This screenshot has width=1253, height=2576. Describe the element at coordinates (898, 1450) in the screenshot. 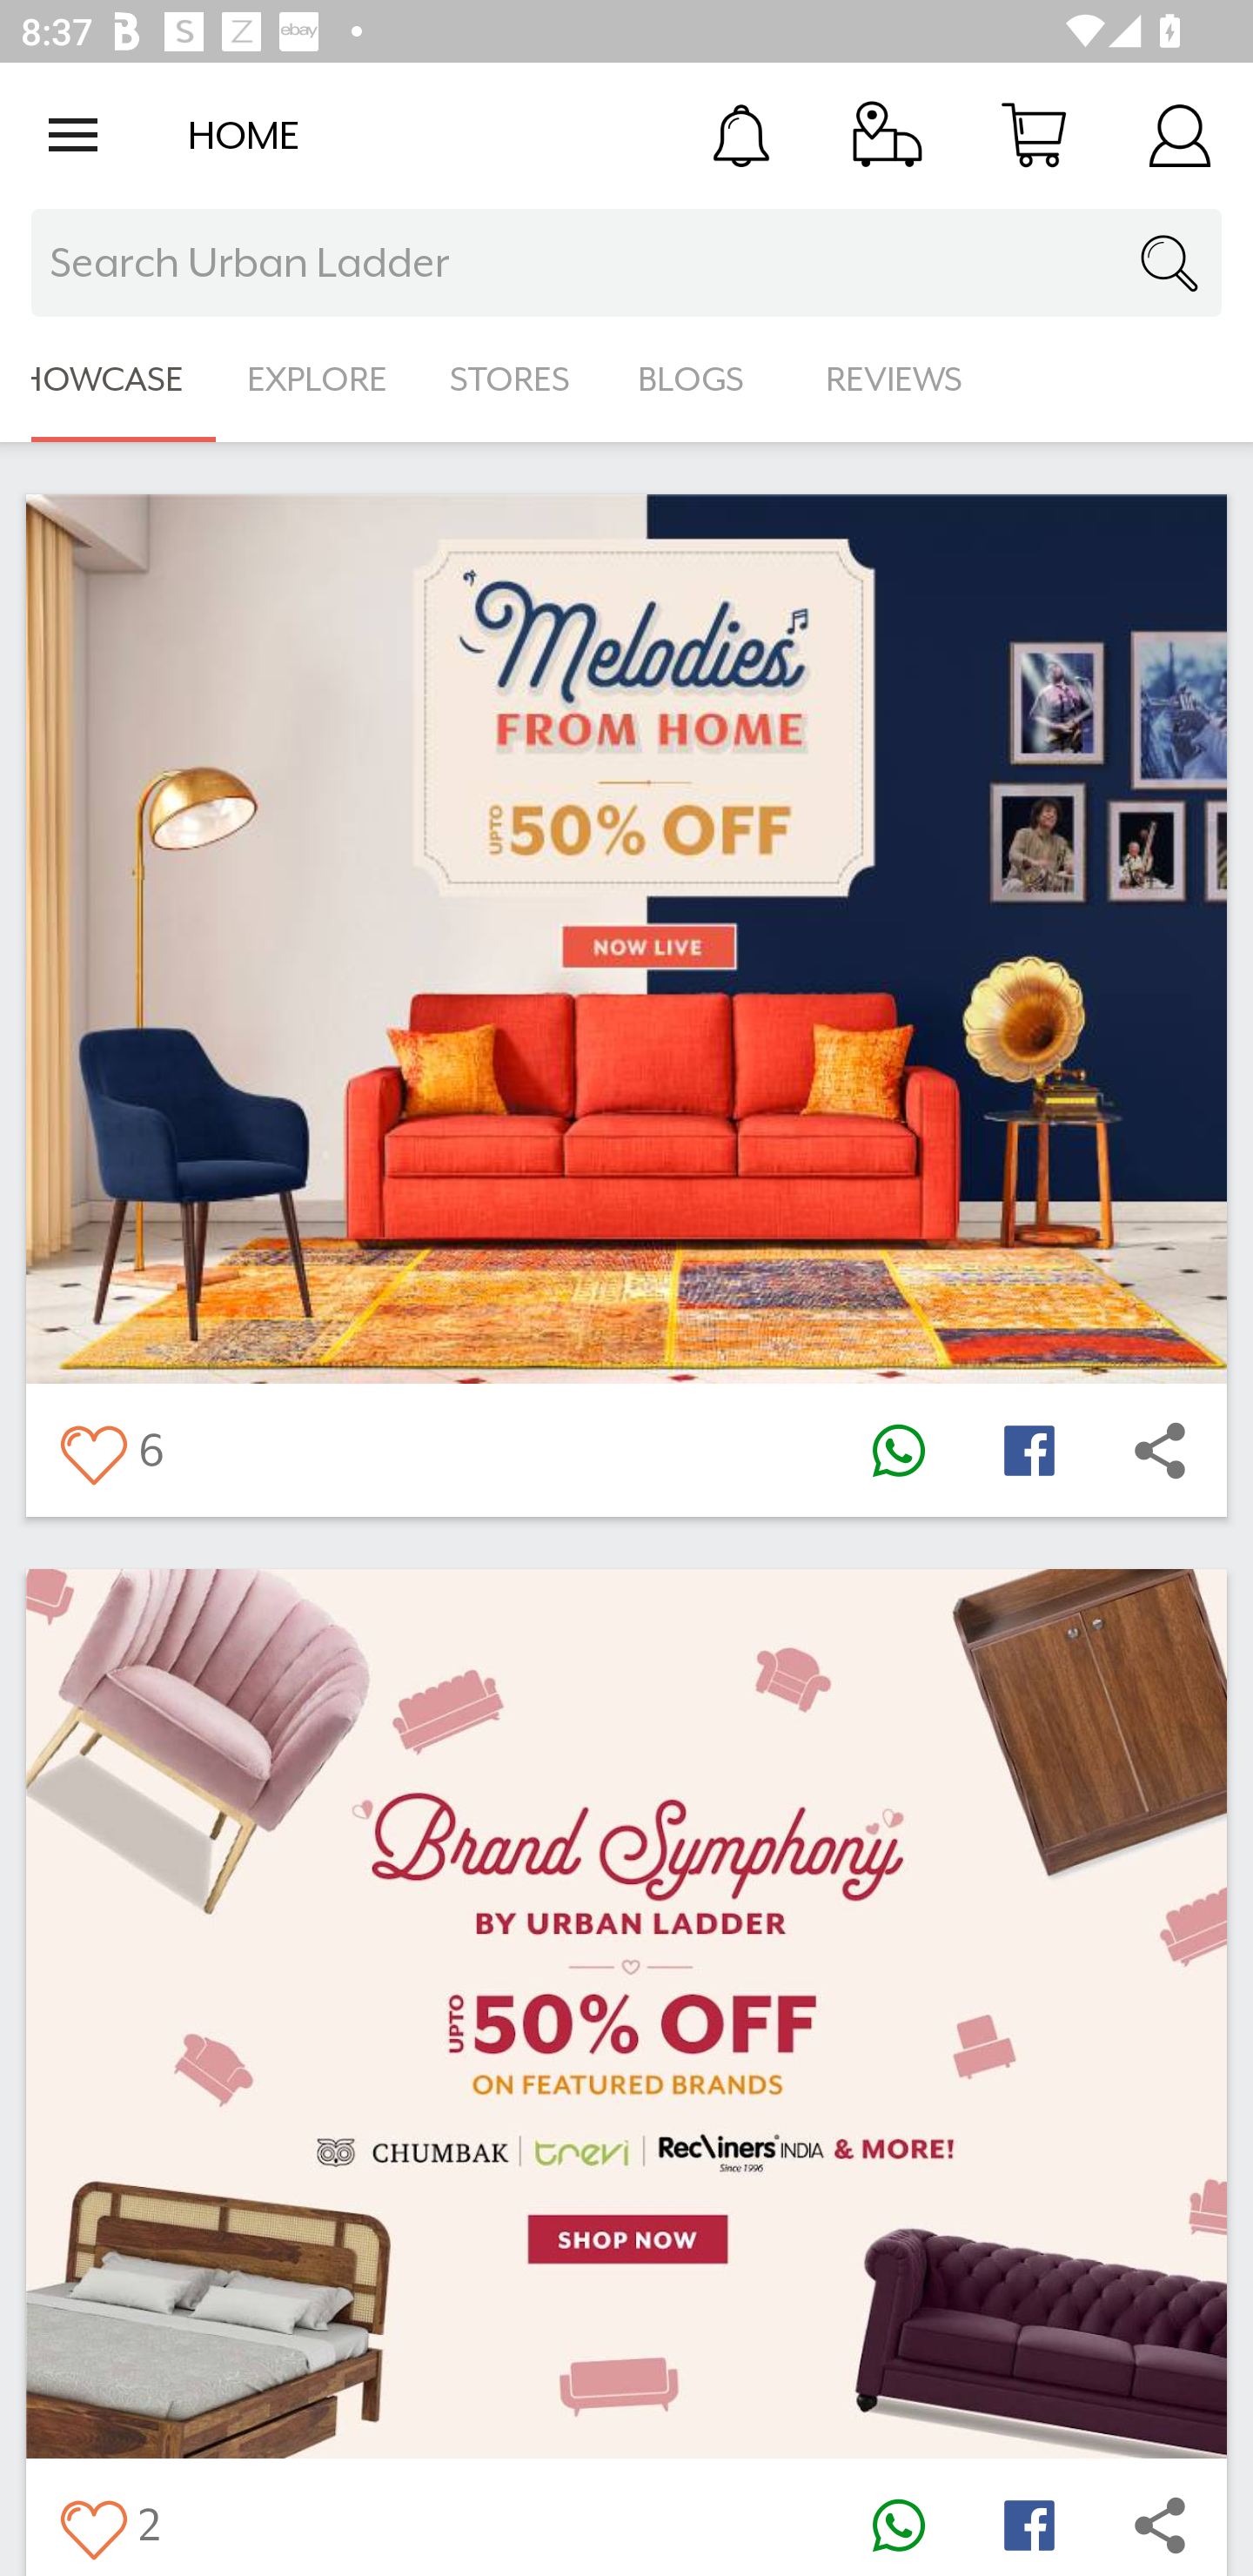

I see `` at that location.